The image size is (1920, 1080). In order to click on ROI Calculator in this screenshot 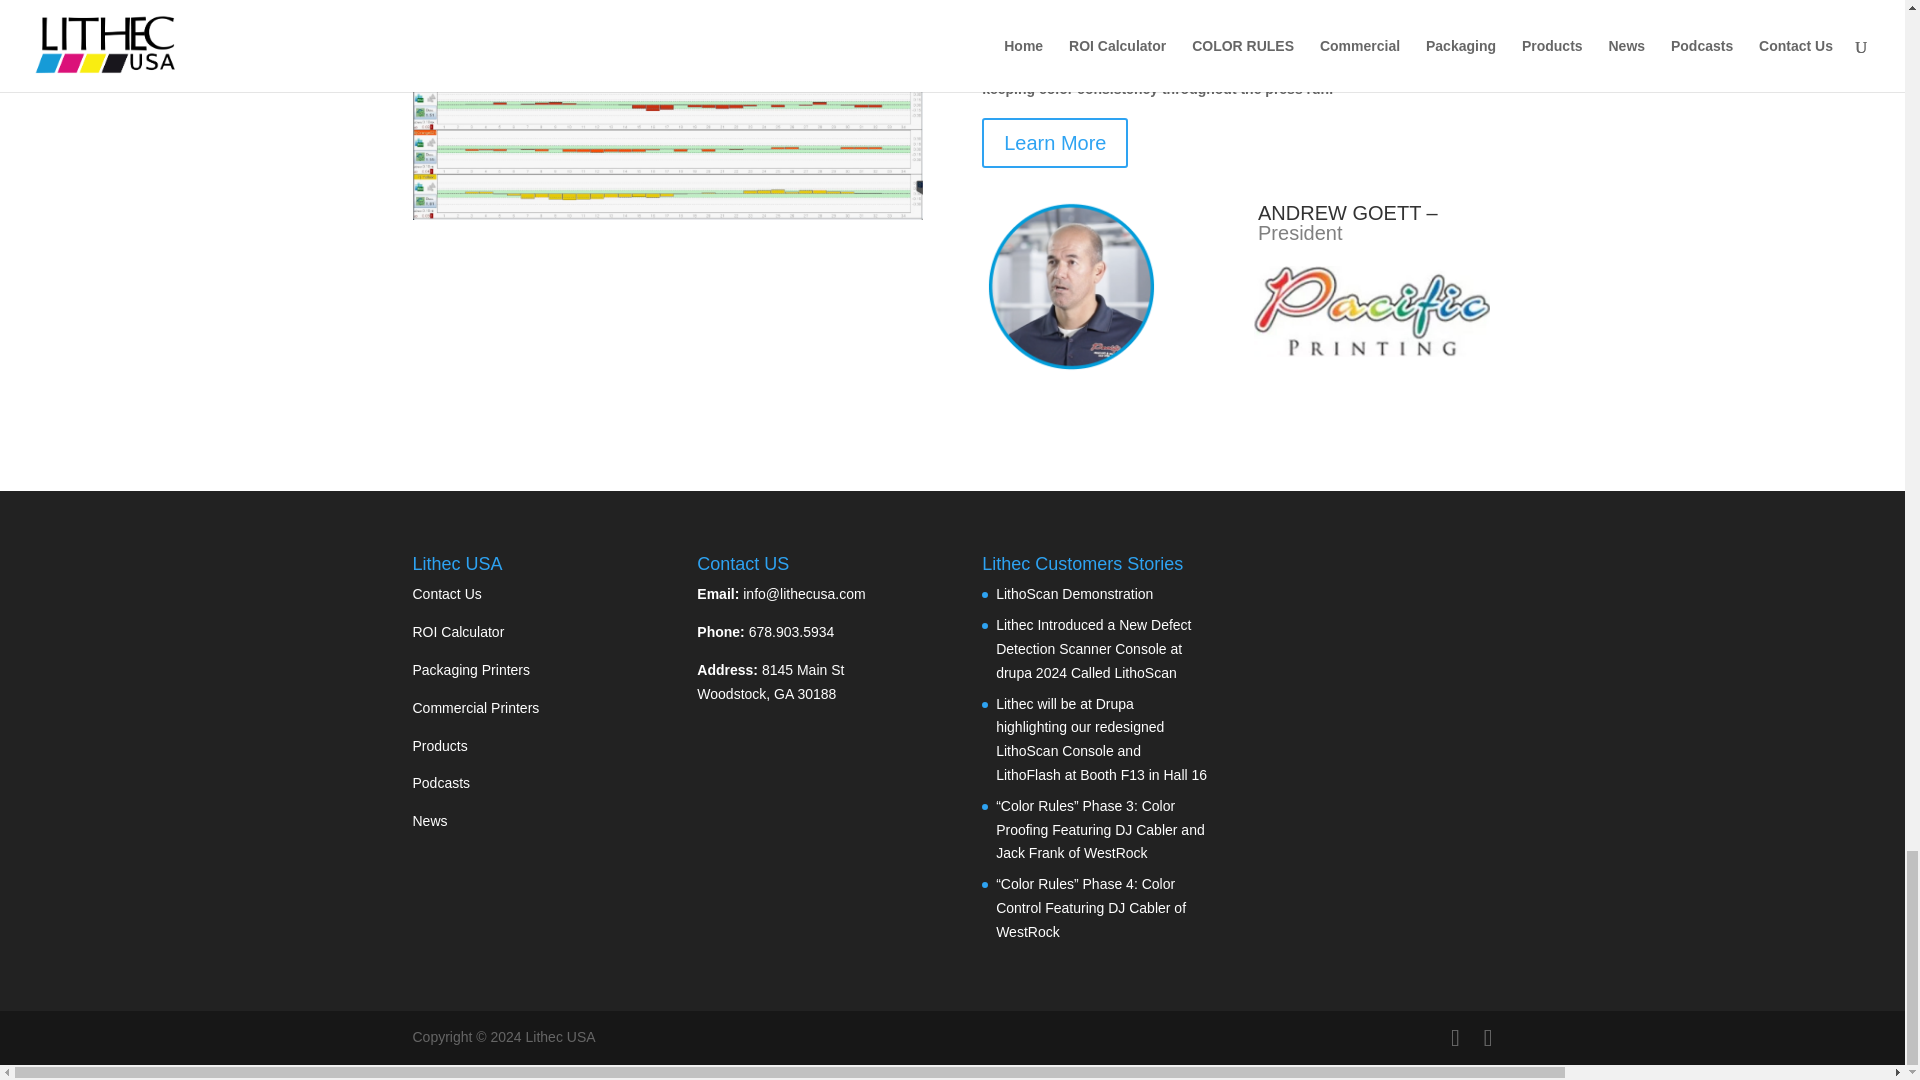, I will do `click(458, 632)`.